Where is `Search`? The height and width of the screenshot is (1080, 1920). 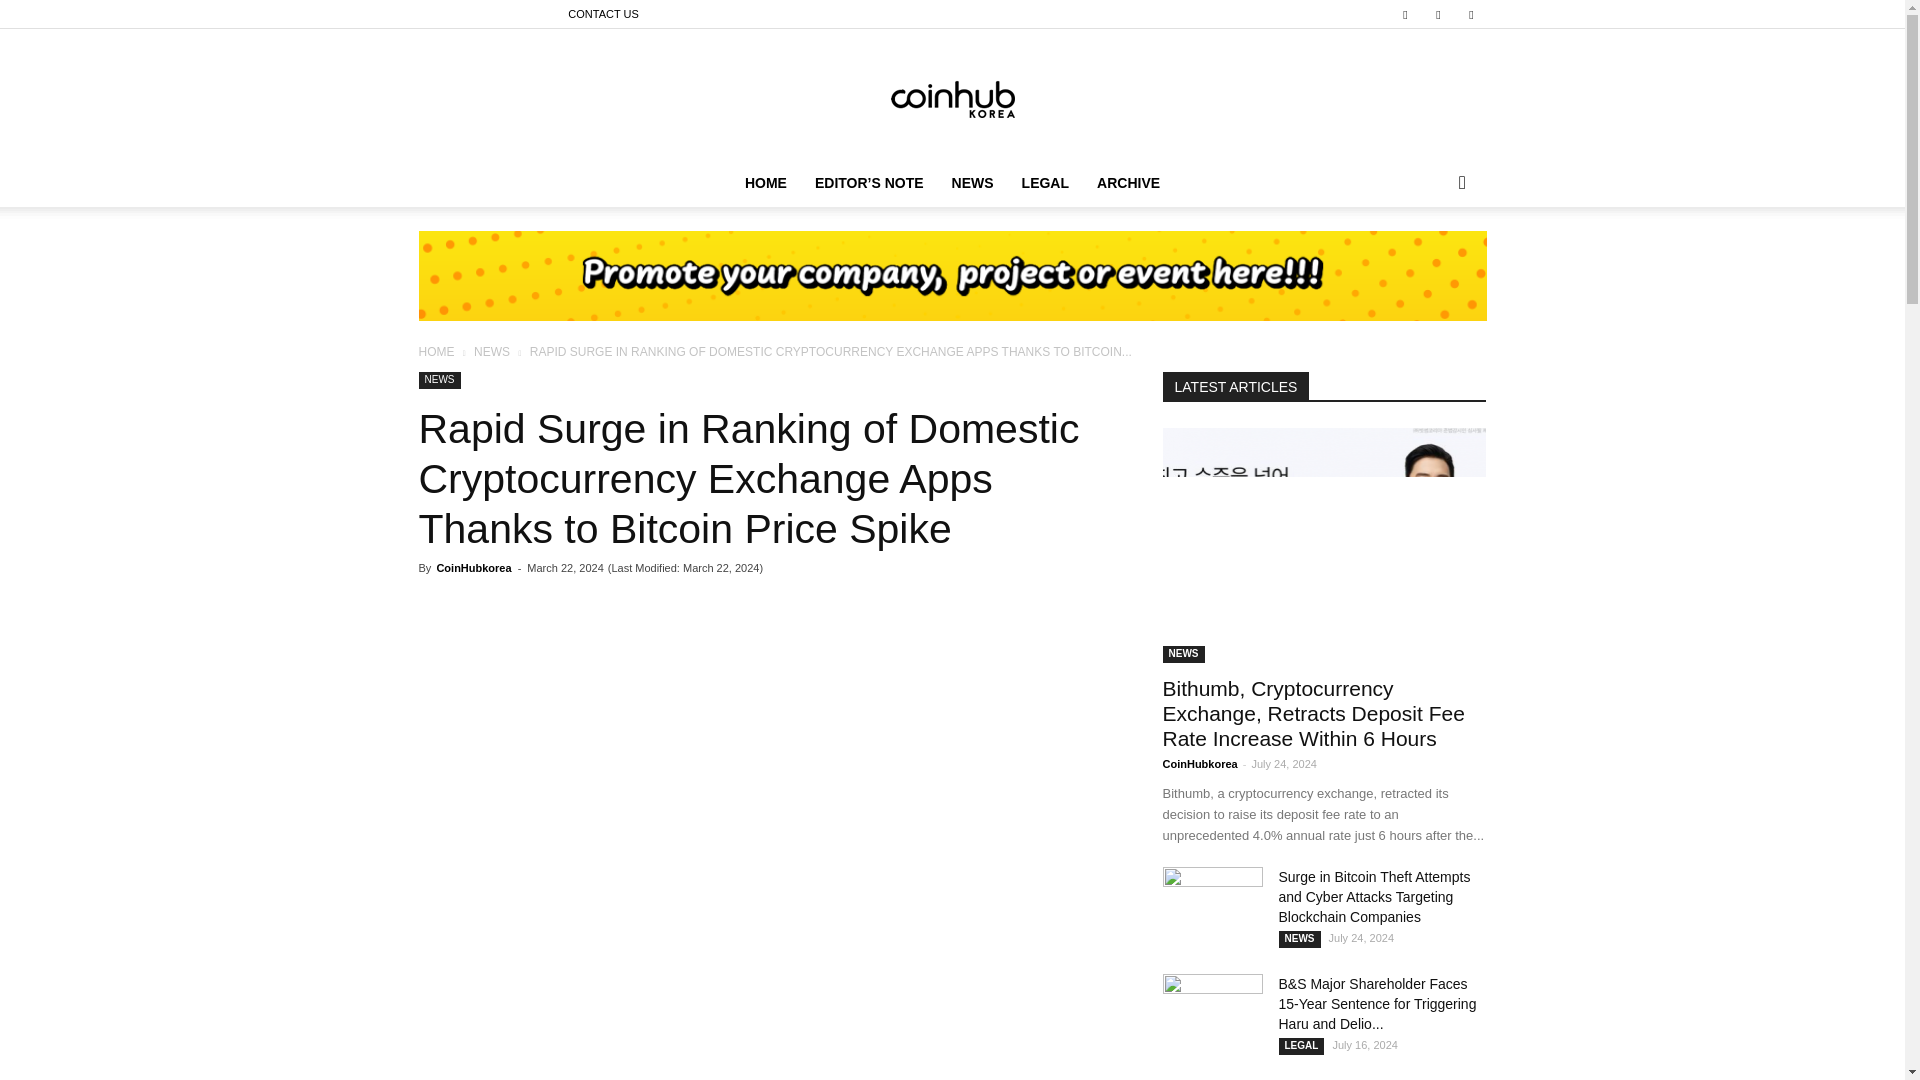
Search is located at coordinates (1430, 262).